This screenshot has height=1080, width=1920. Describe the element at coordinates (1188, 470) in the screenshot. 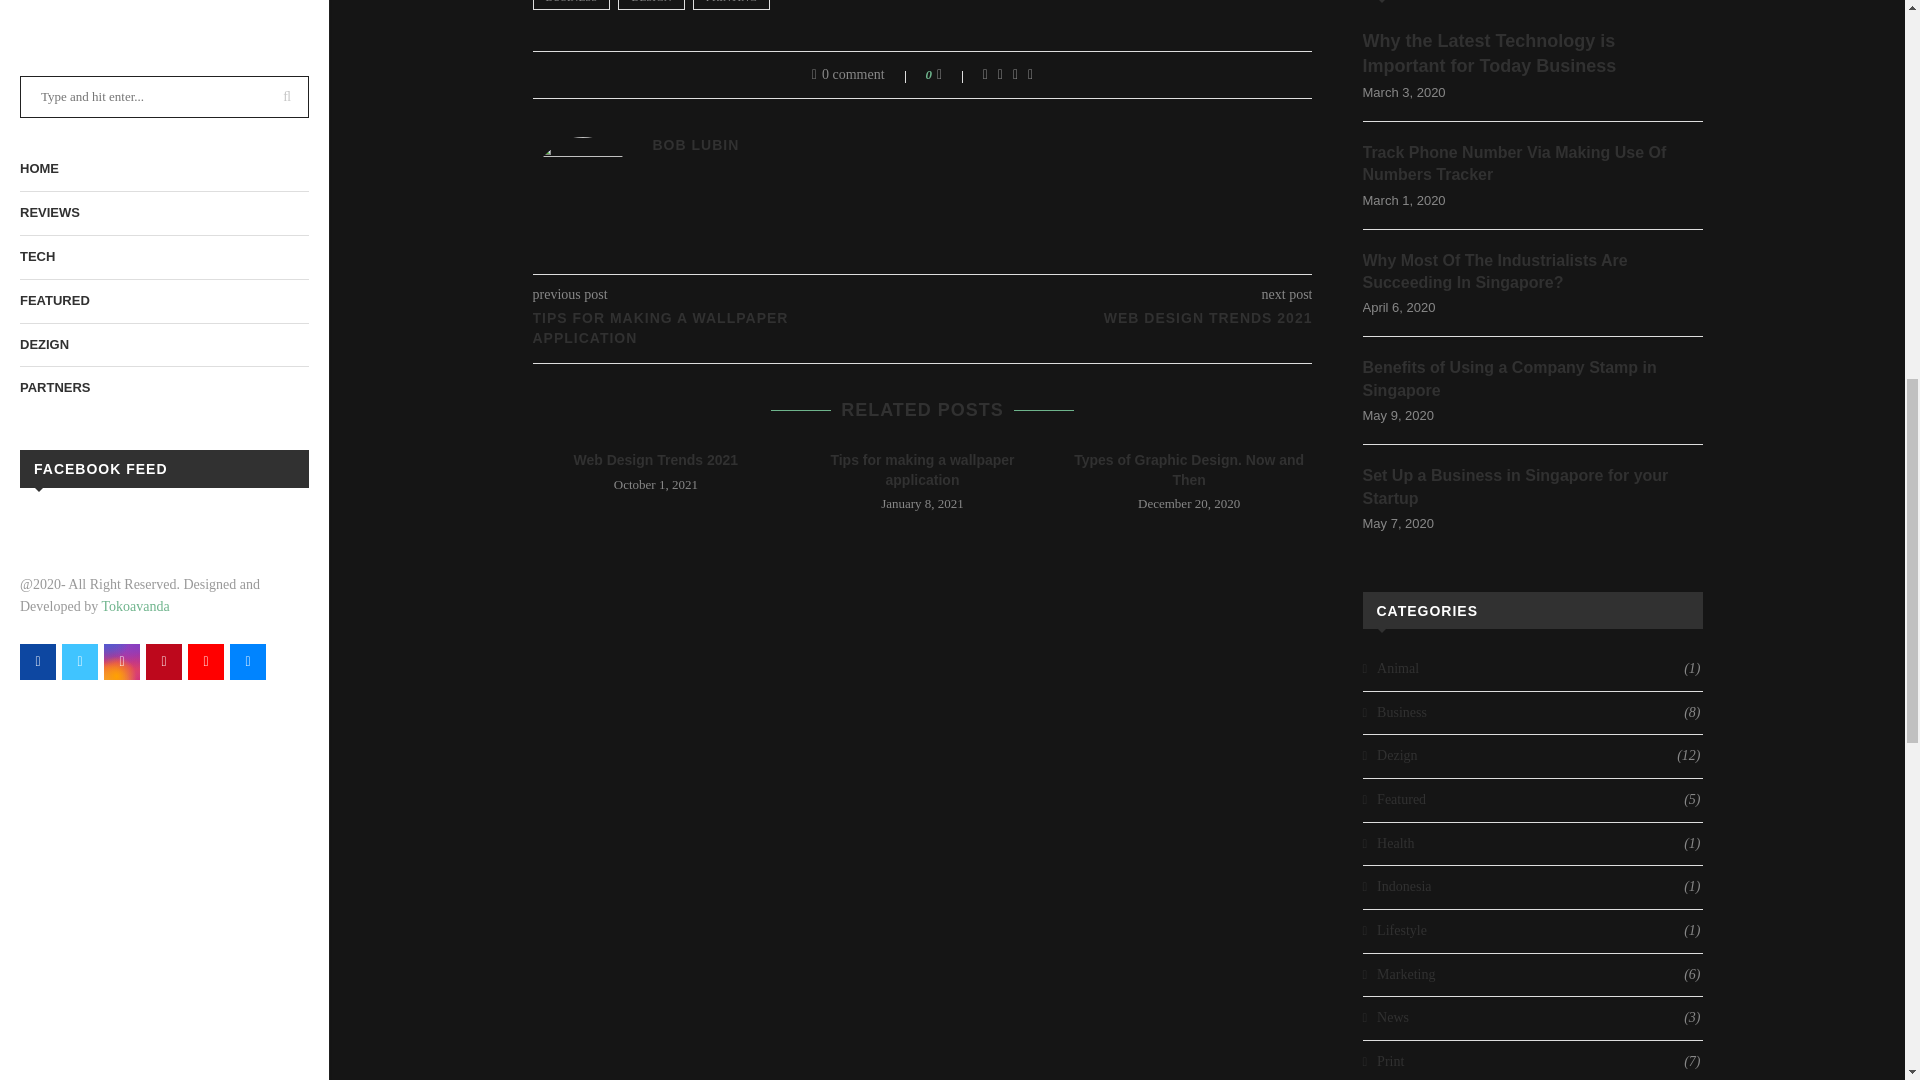

I see `Types of Graphic Design. Now and Then` at that location.